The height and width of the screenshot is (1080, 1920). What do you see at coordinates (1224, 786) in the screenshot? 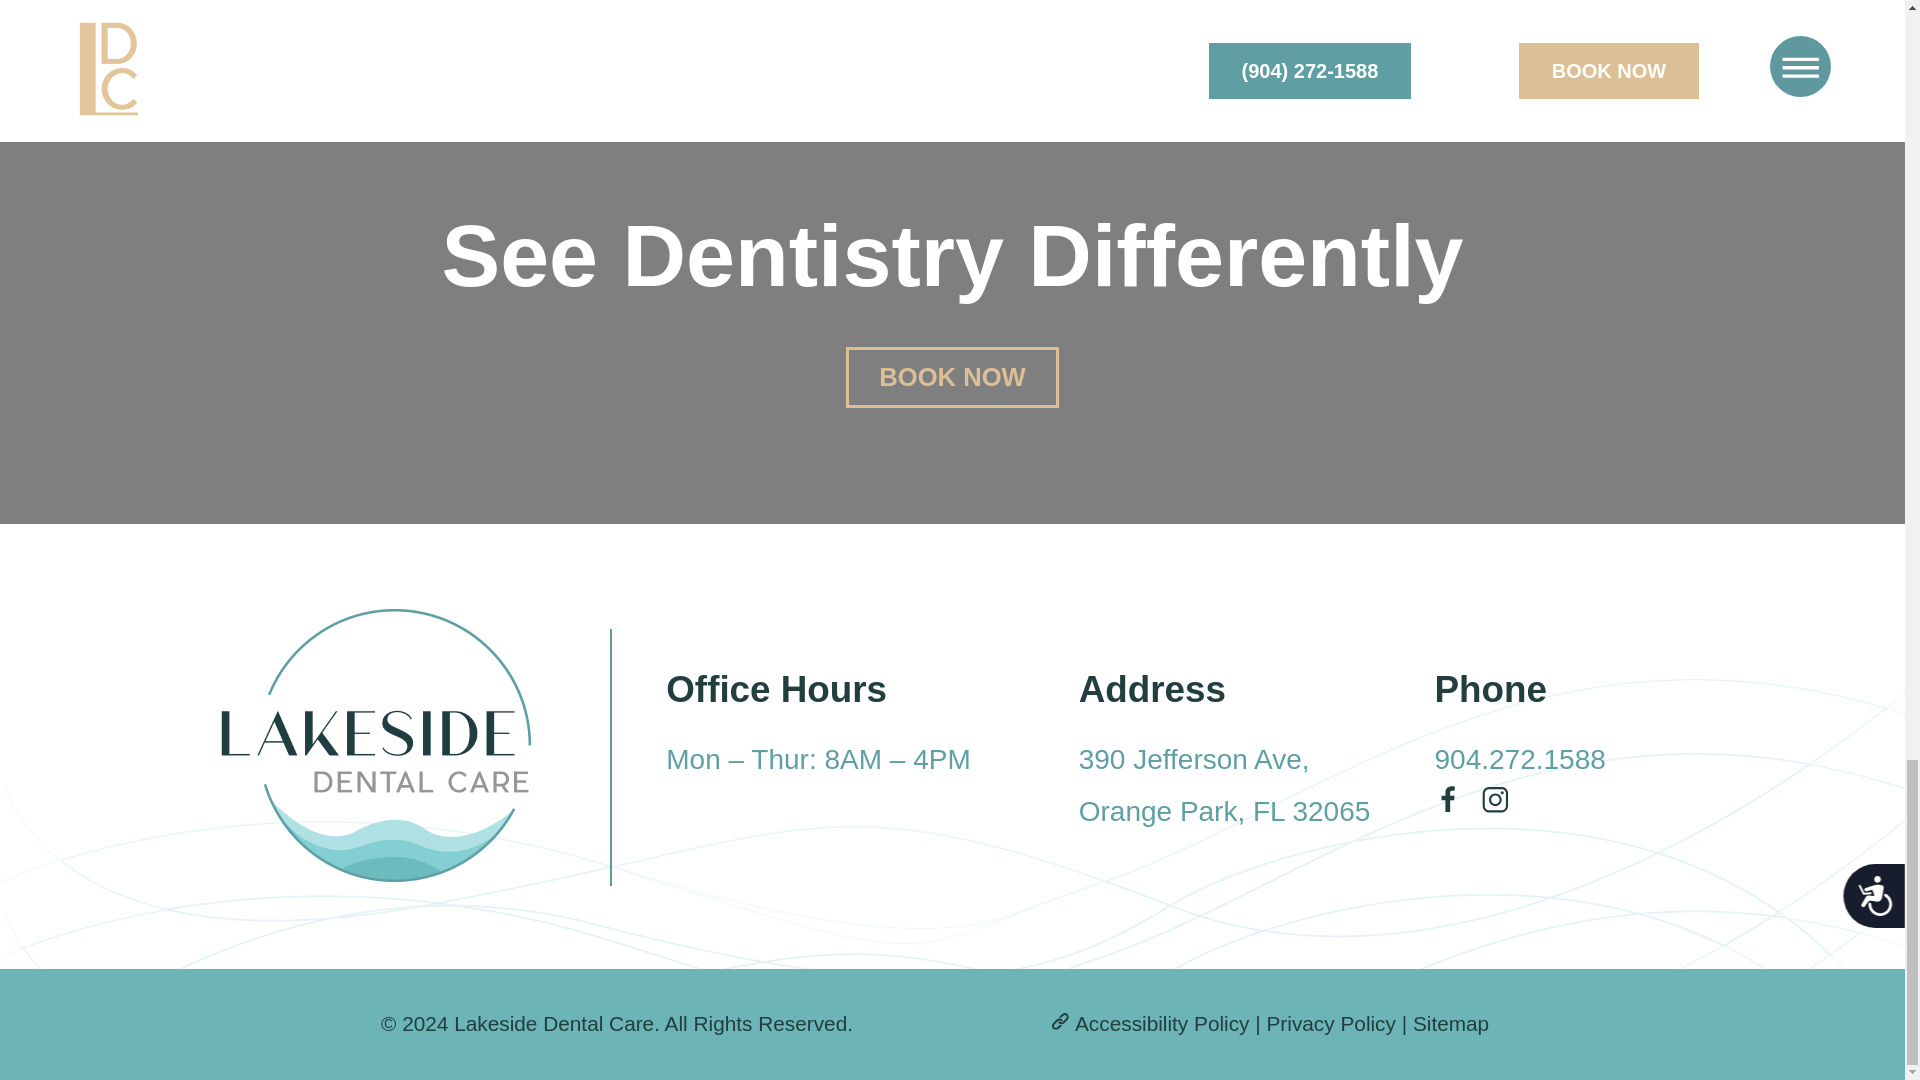
I see `Privacy Policy` at bounding box center [1224, 786].